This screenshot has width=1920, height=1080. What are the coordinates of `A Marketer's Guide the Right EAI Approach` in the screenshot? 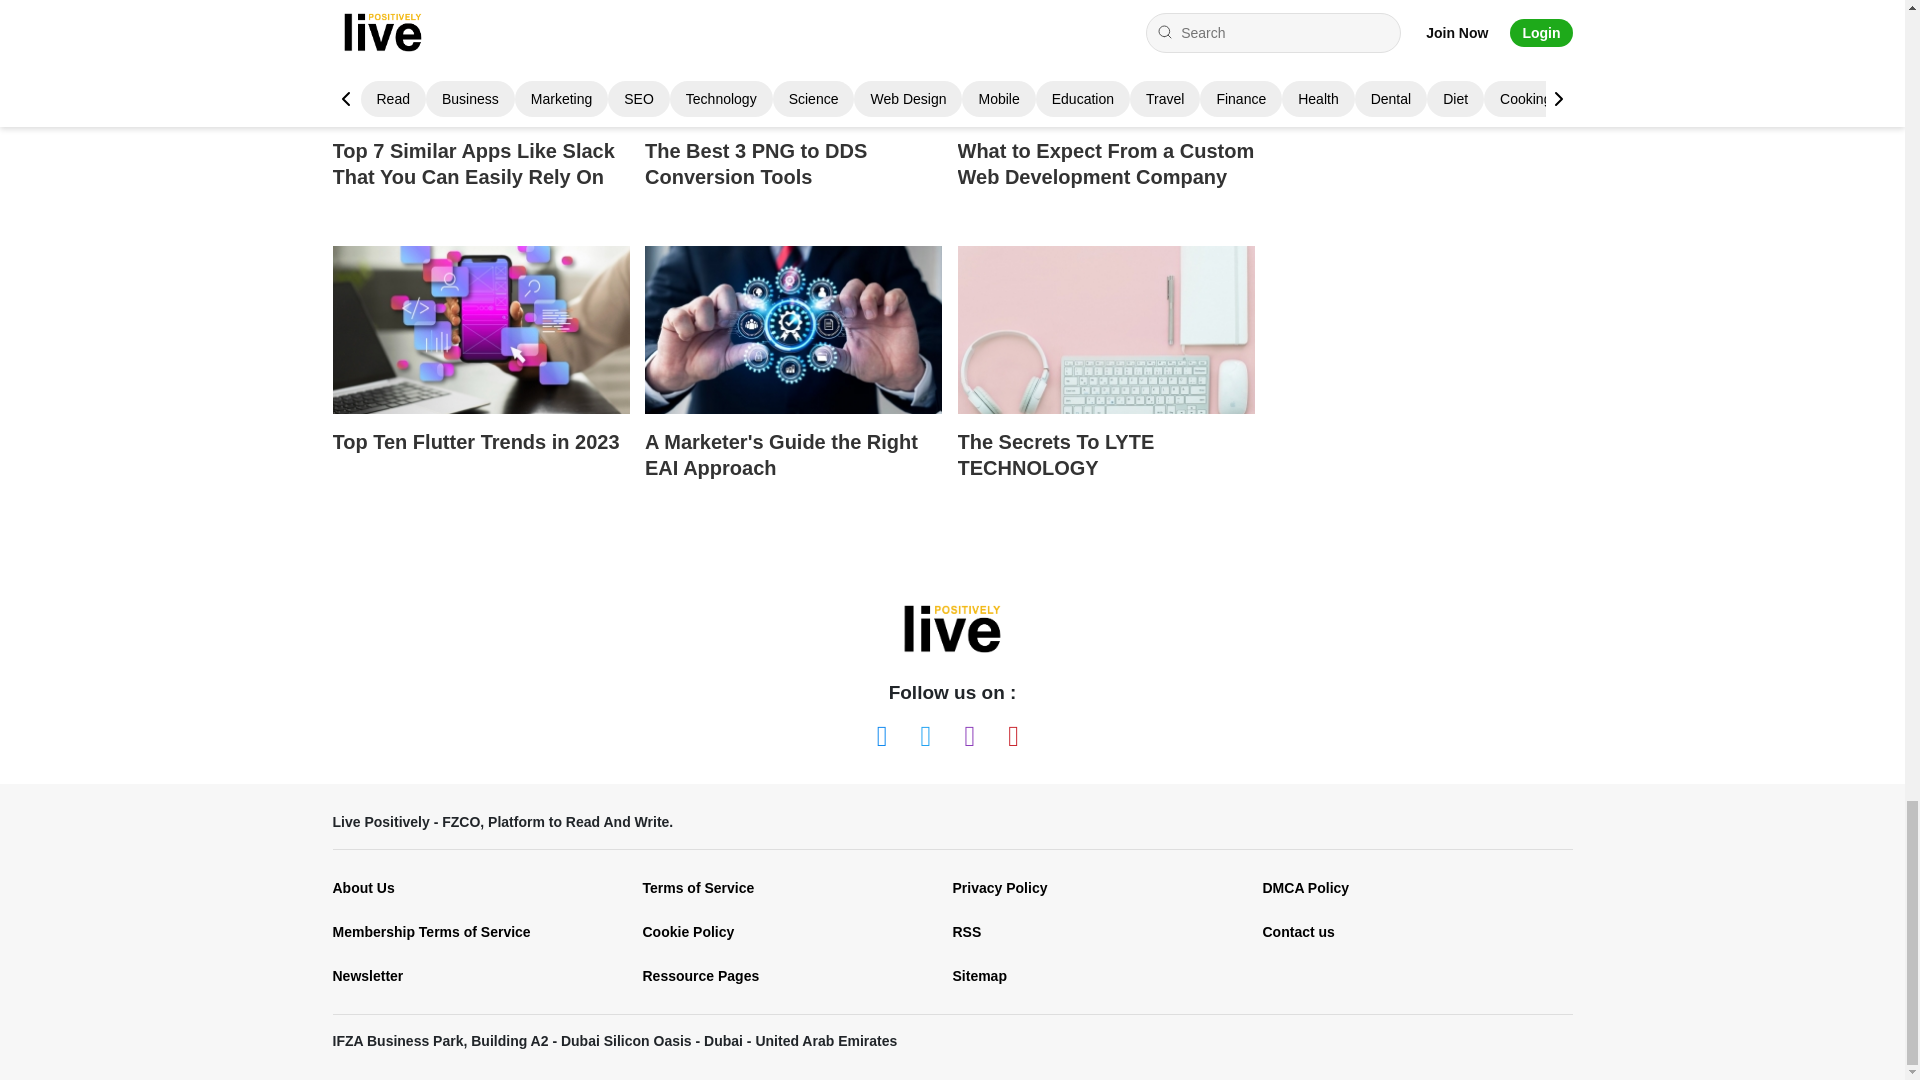 It's located at (794, 329).